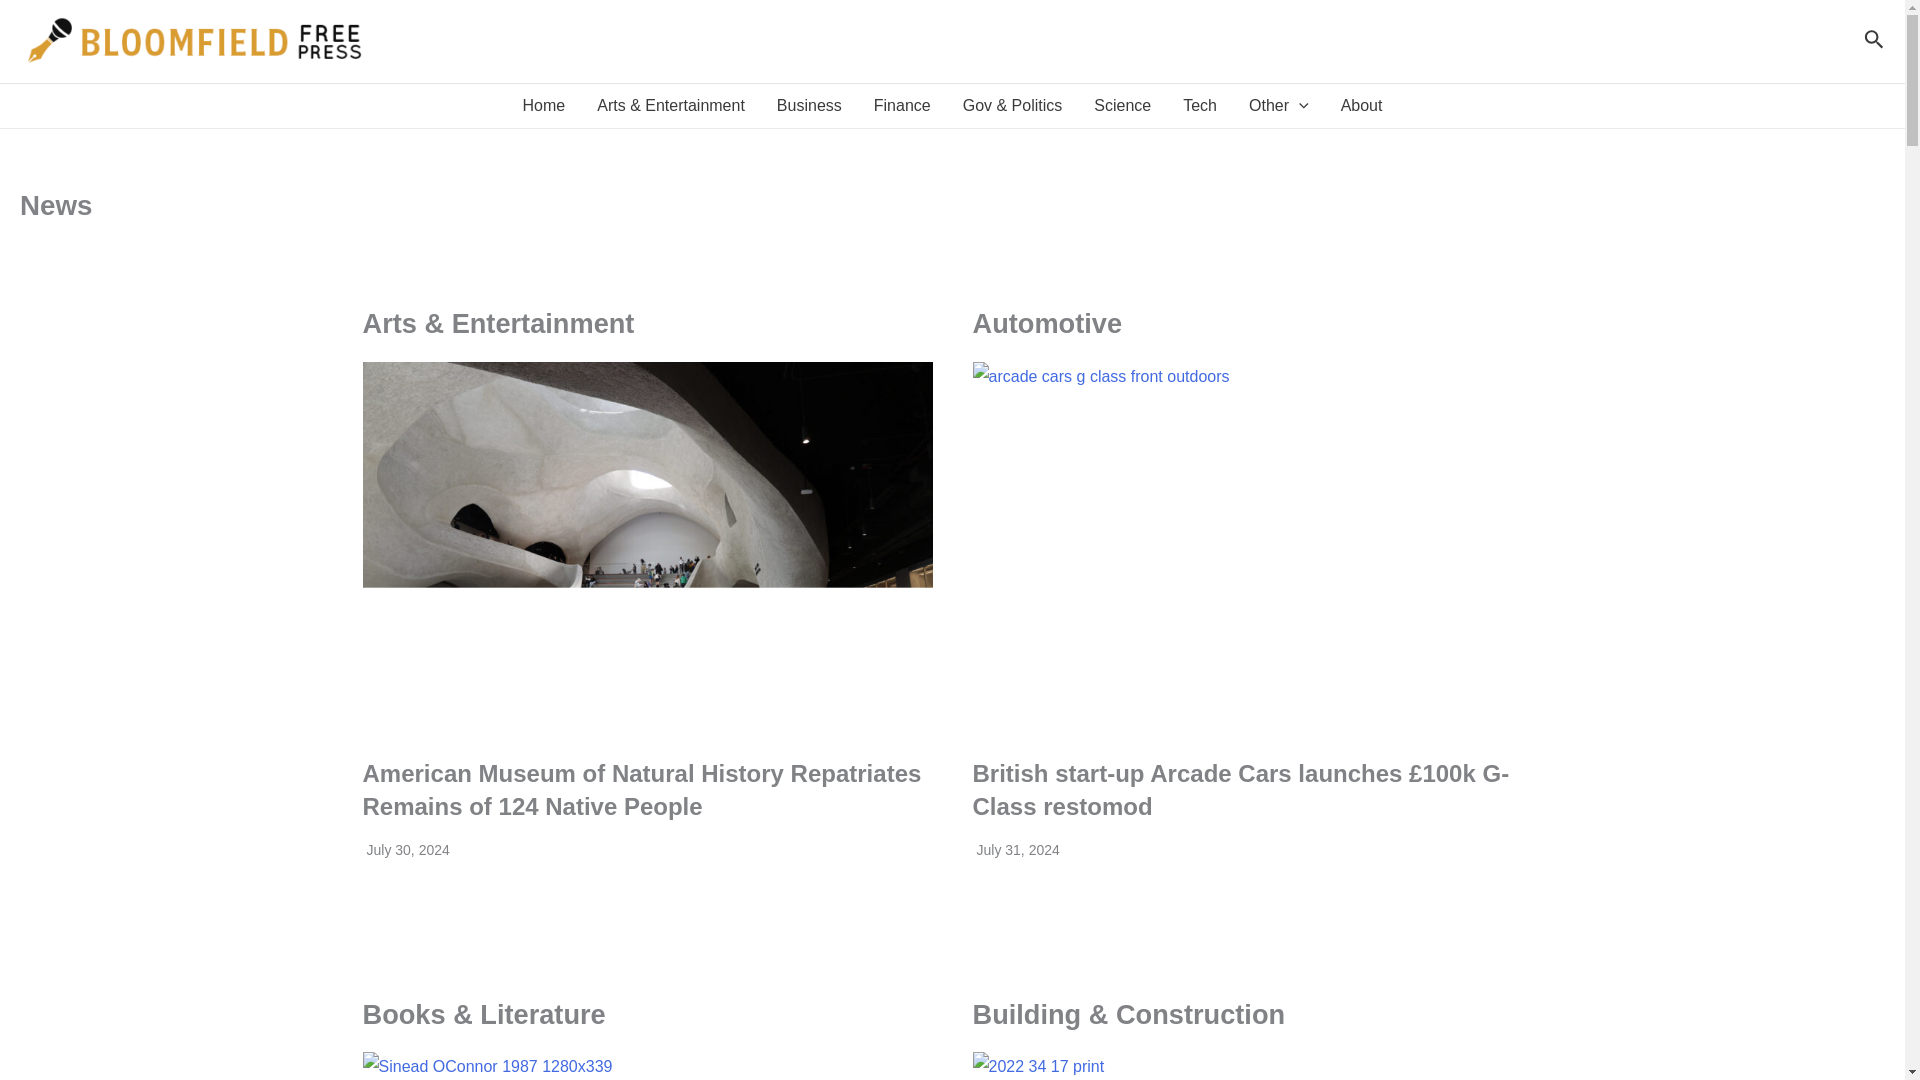 Image resolution: width=1920 pixels, height=1080 pixels. Describe the element at coordinates (1362, 106) in the screenshot. I see `About` at that location.